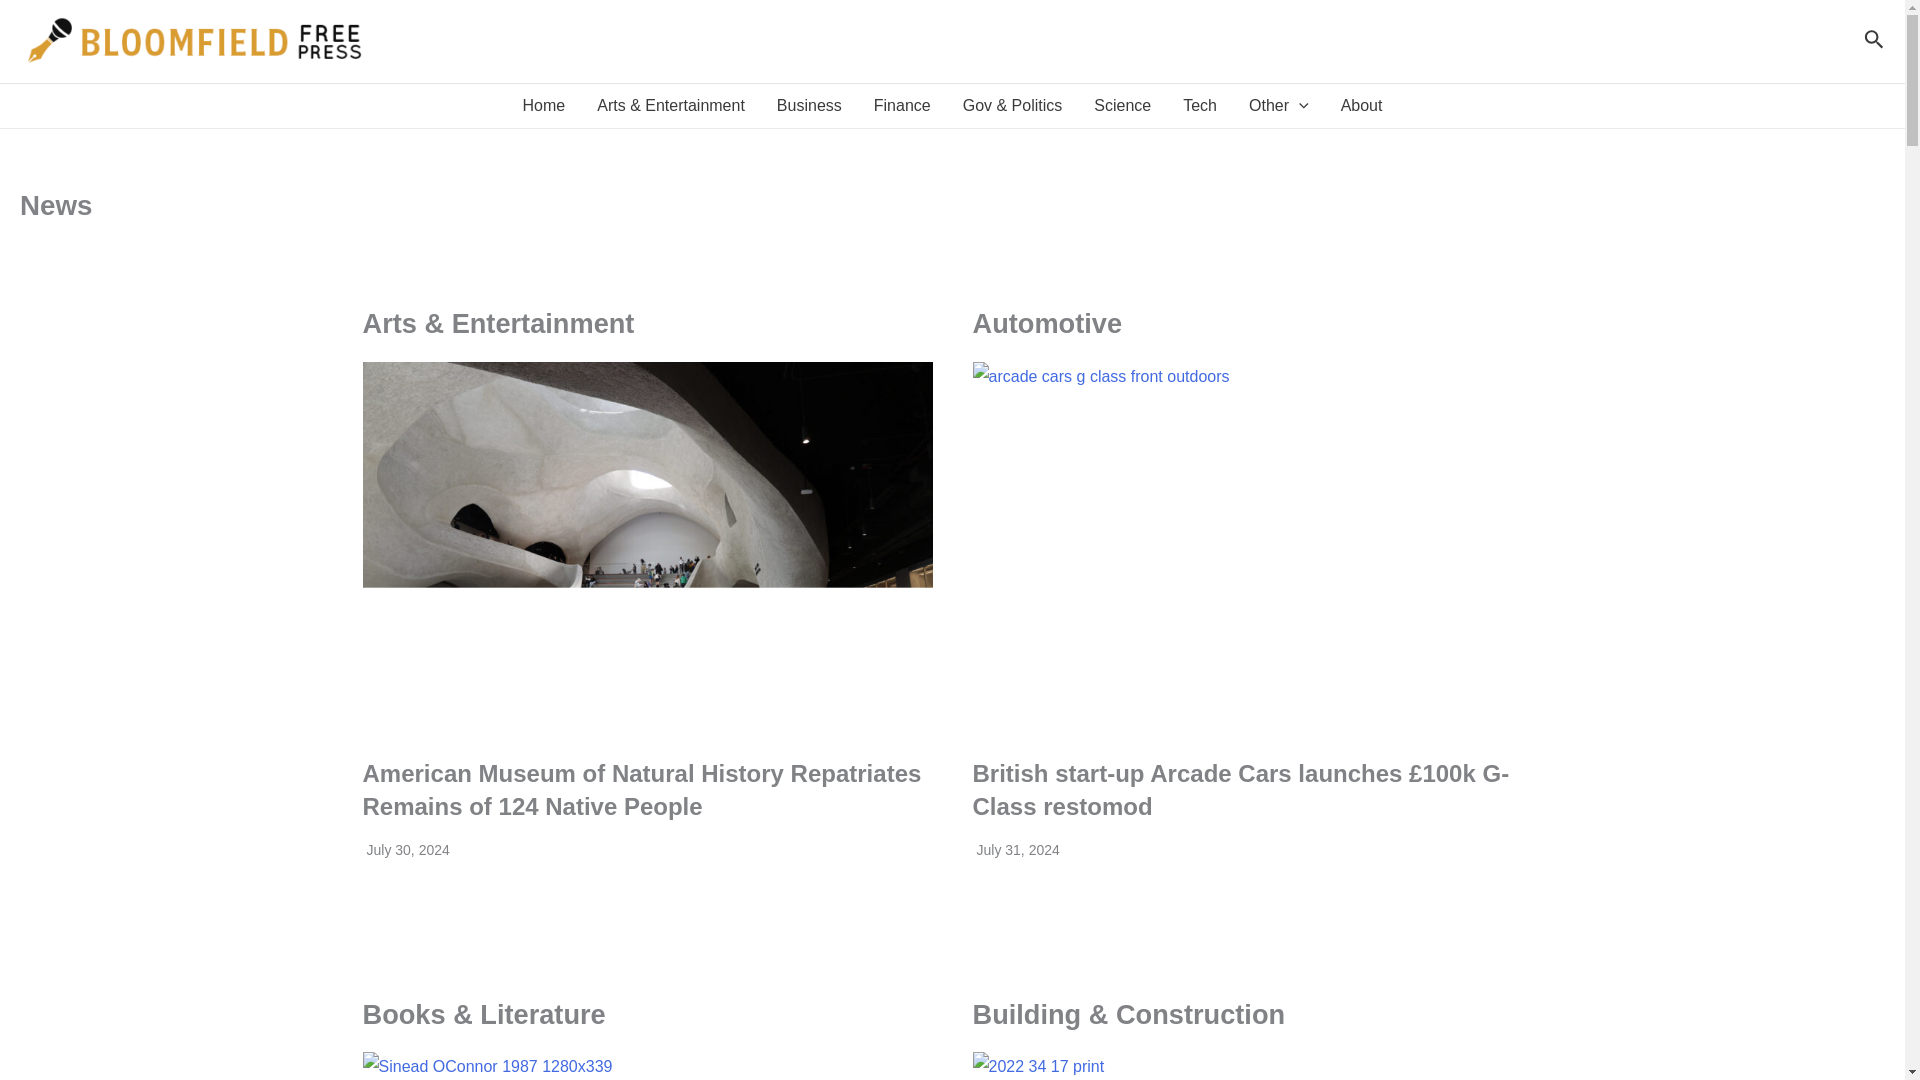 Image resolution: width=1920 pixels, height=1080 pixels. Describe the element at coordinates (1362, 106) in the screenshot. I see `About` at that location.